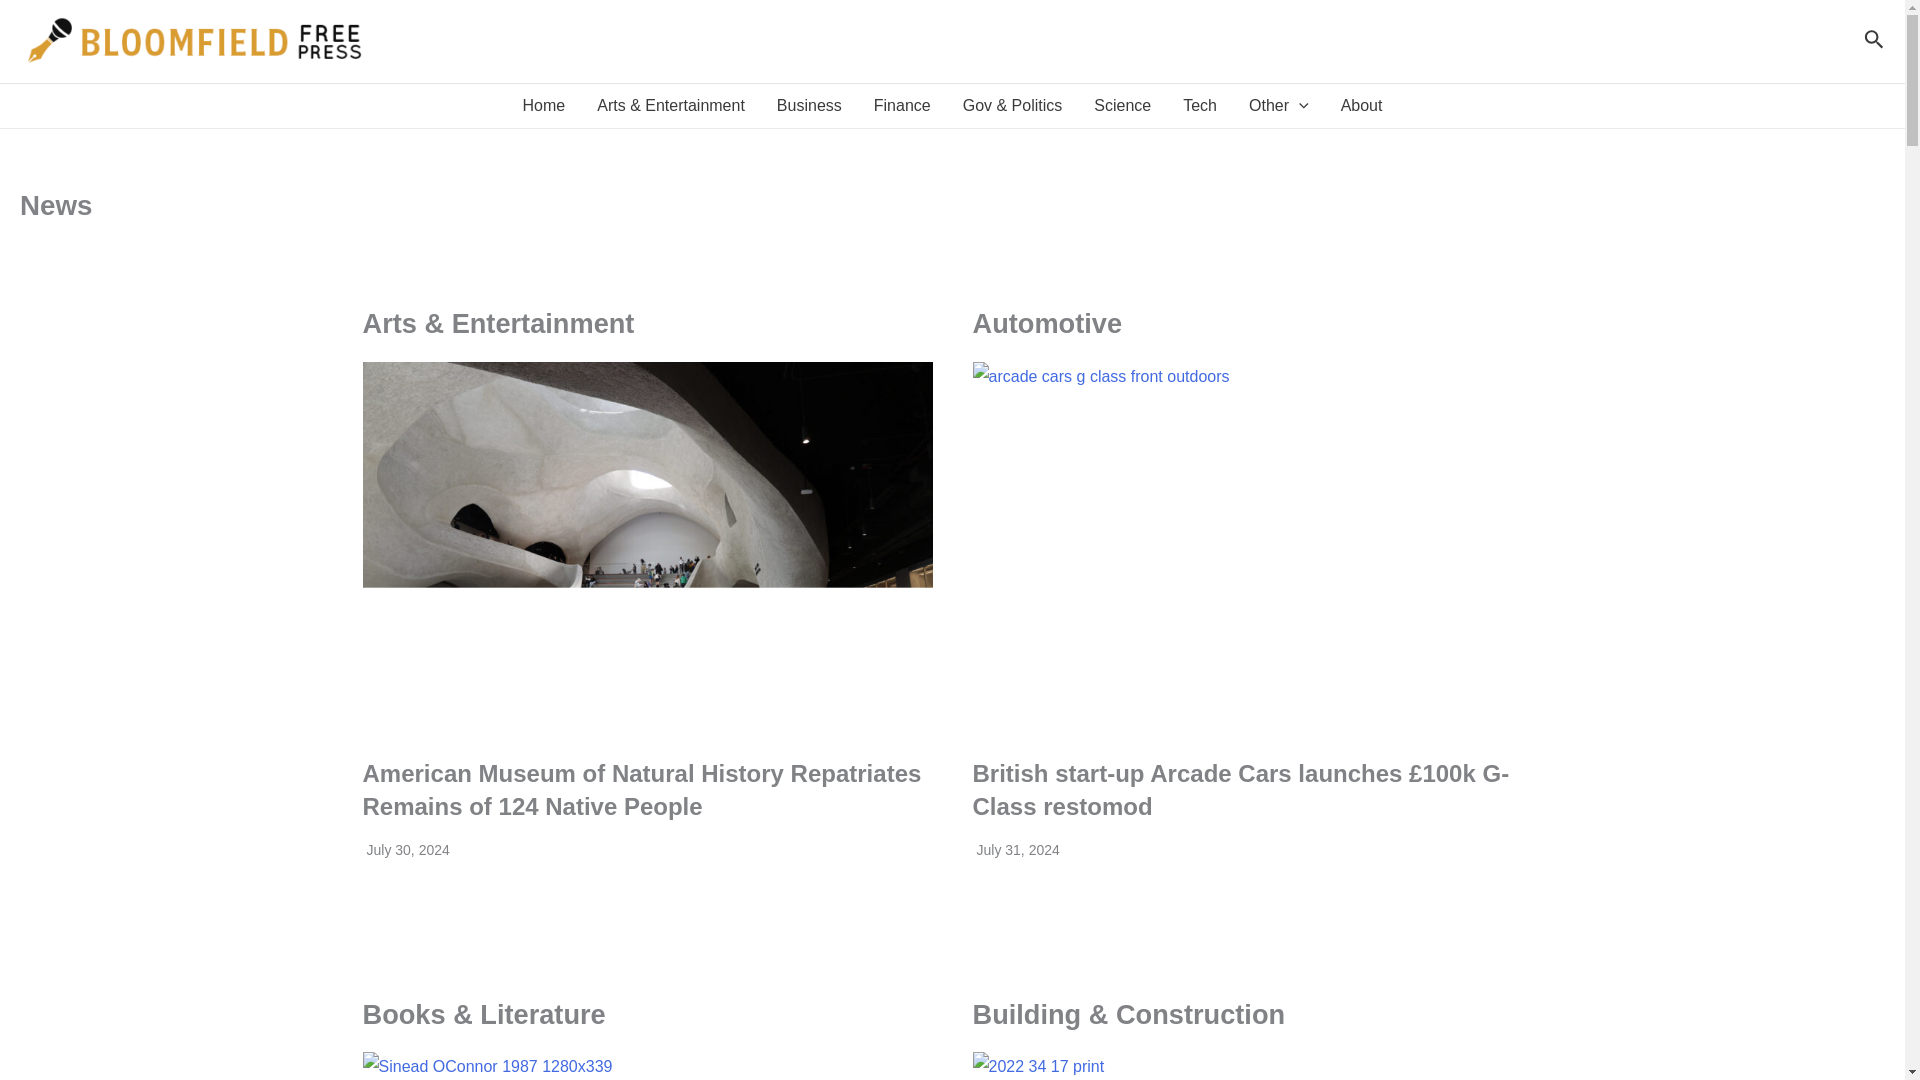 Image resolution: width=1920 pixels, height=1080 pixels. Describe the element at coordinates (1362, 106) in the screenshot. I see `About` at that location.